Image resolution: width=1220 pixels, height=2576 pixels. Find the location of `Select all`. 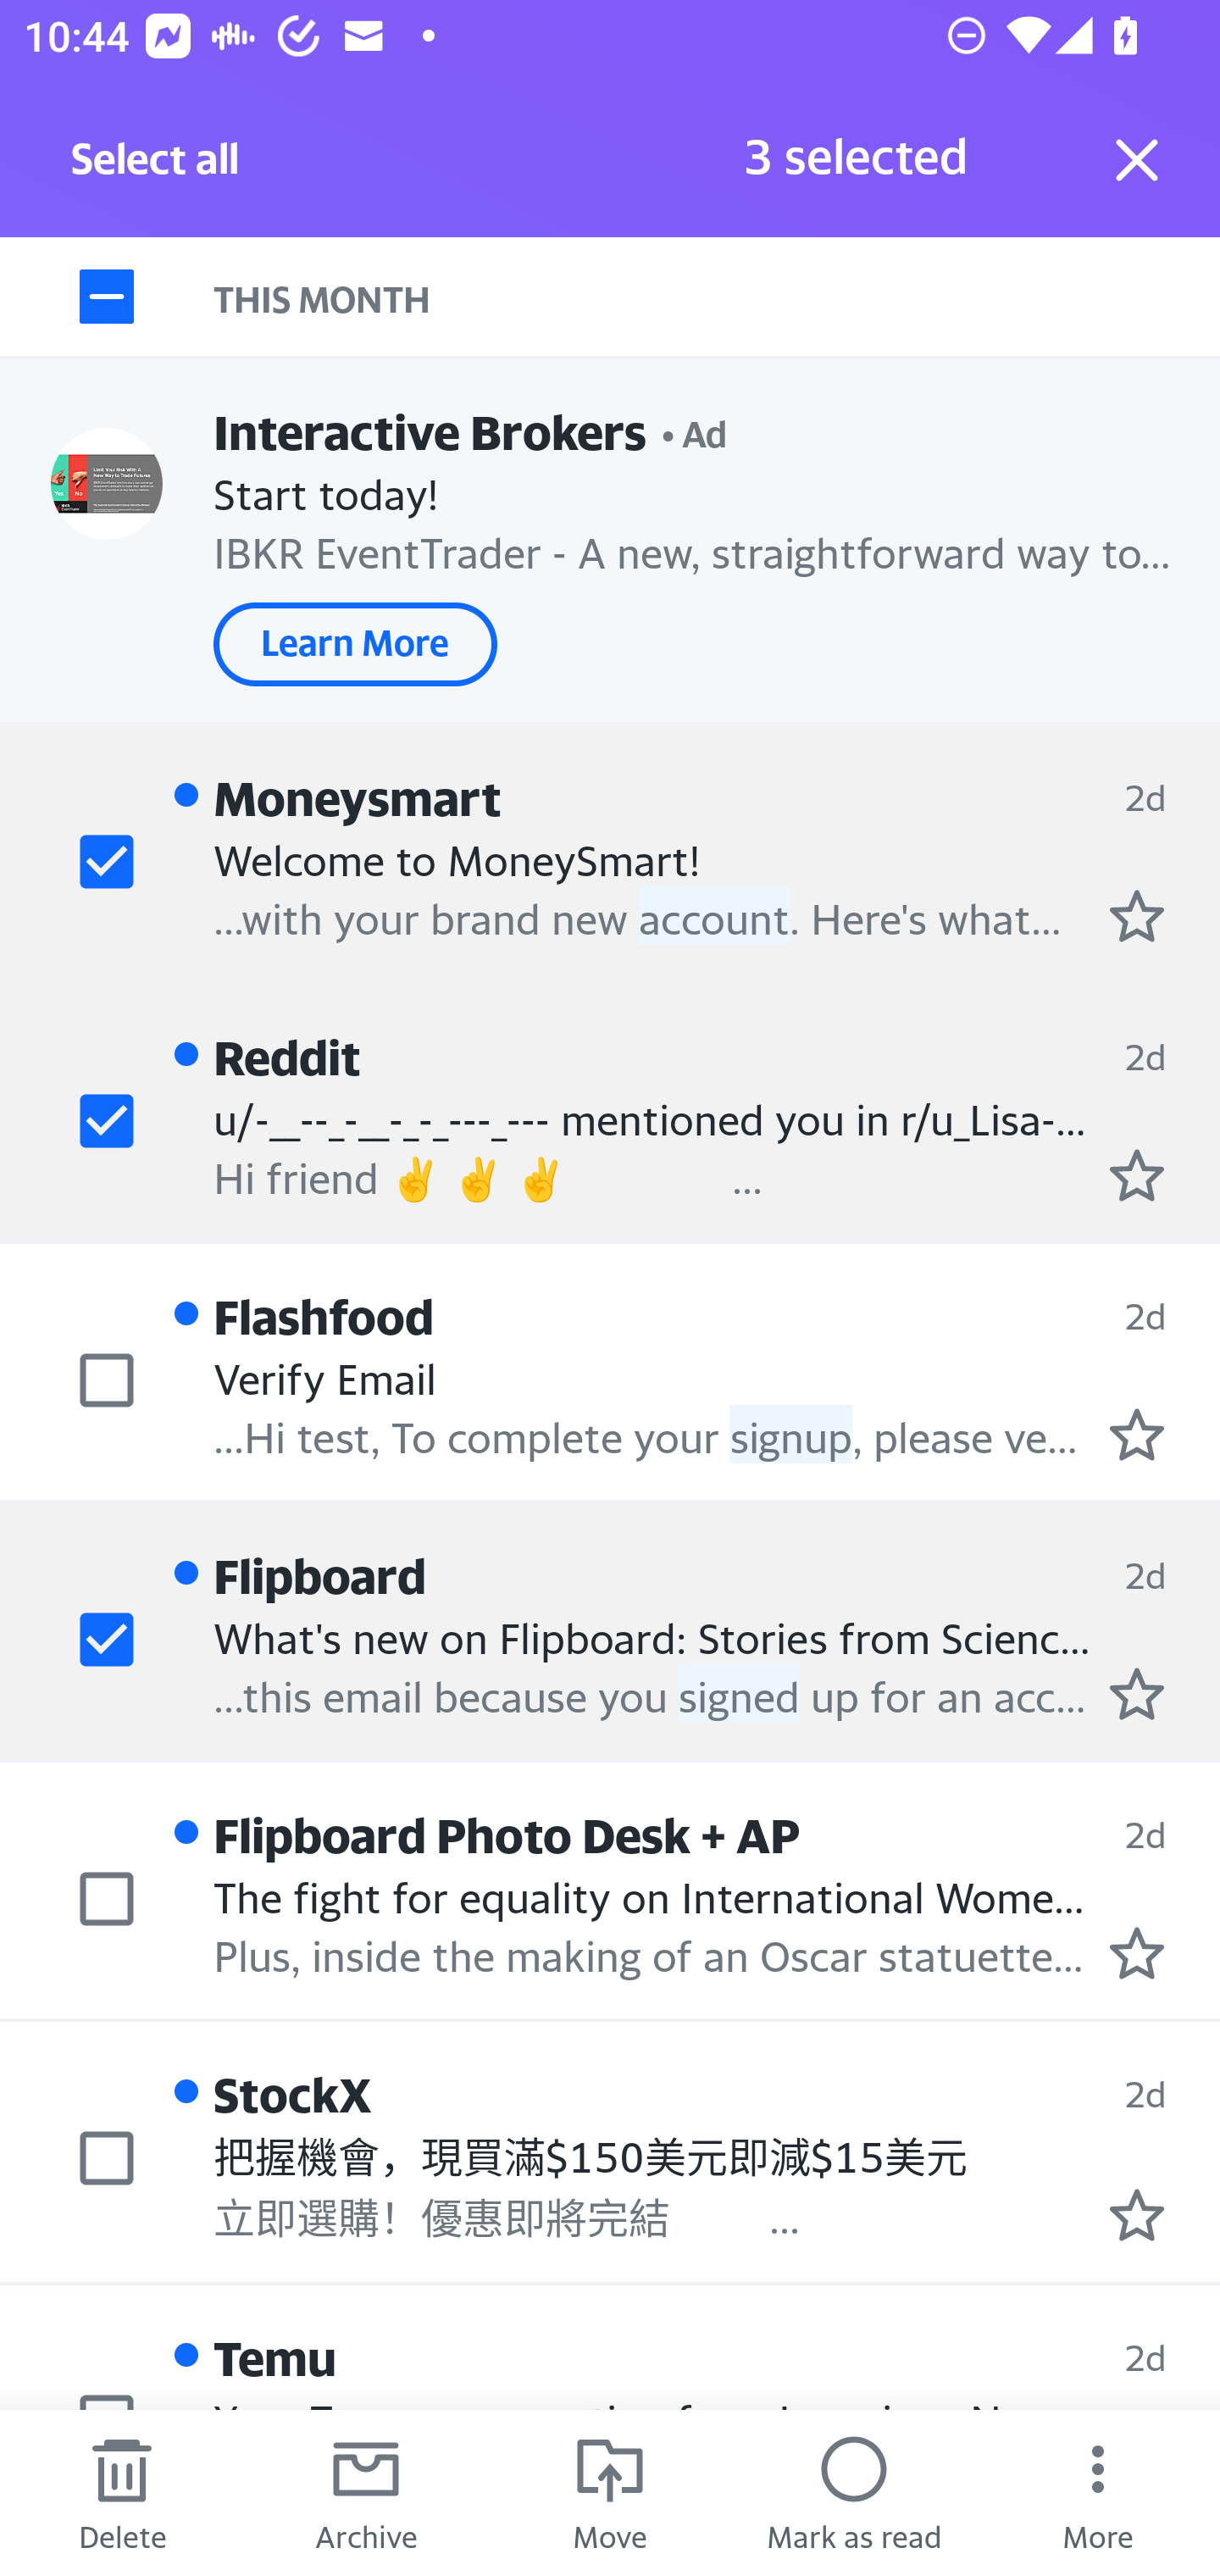

Select all is located at coordinates (156, 167).